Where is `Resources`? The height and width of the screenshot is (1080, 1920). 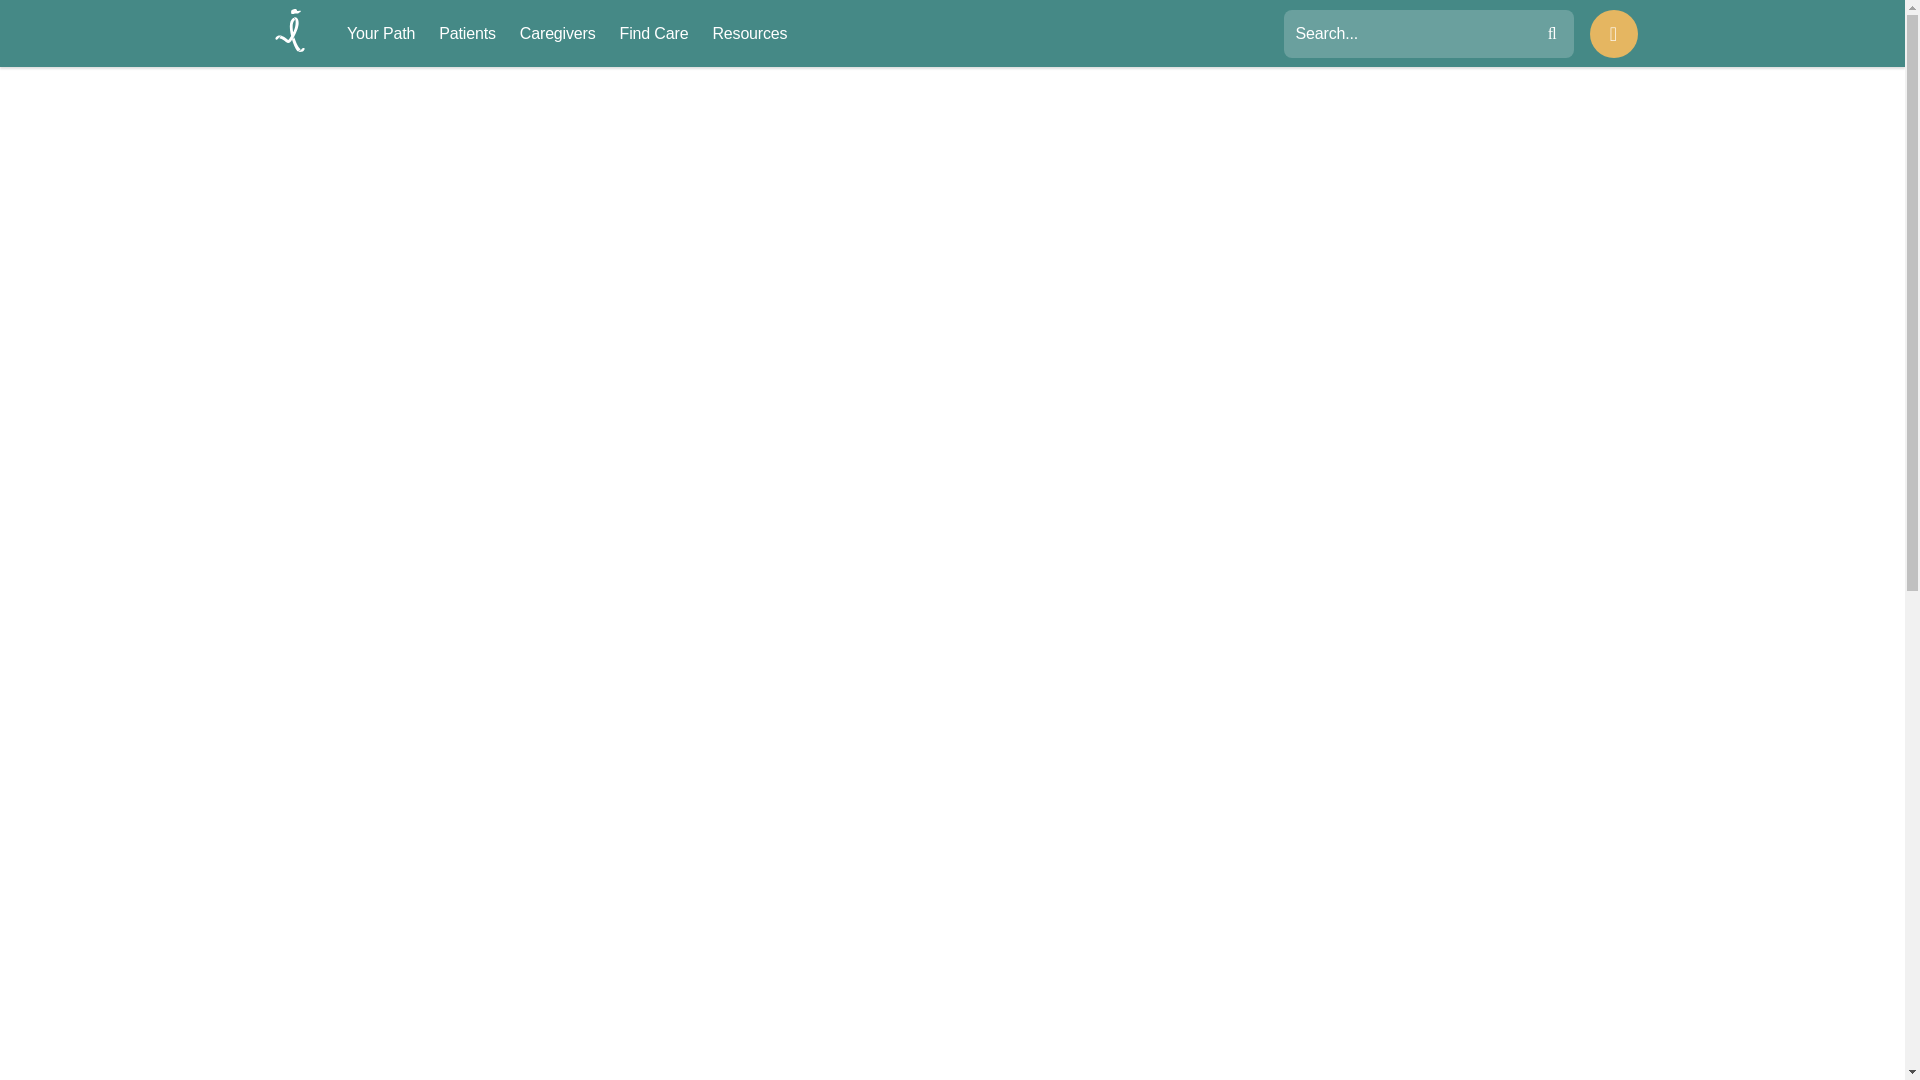 Resources is located at coordinates (750, 34).